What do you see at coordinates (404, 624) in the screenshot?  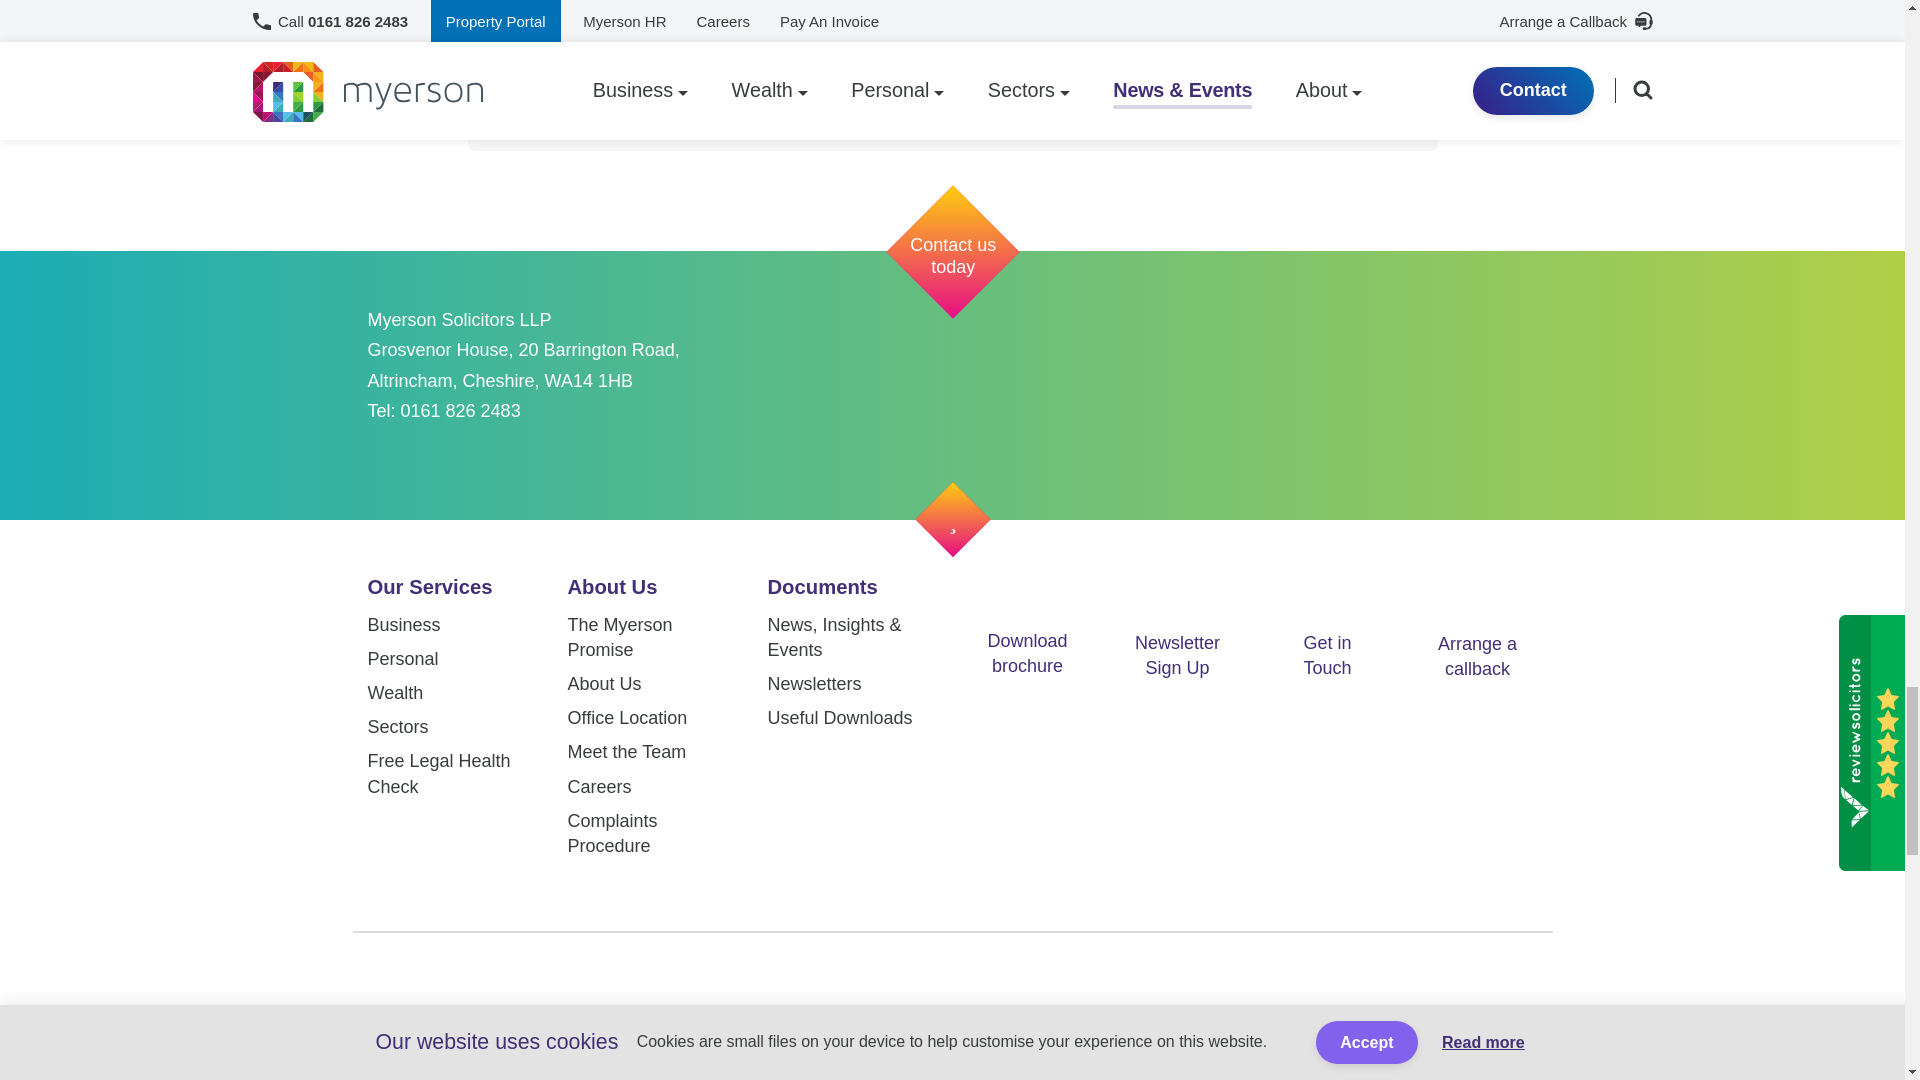 I see `Business` at bounding box center [404, 624].